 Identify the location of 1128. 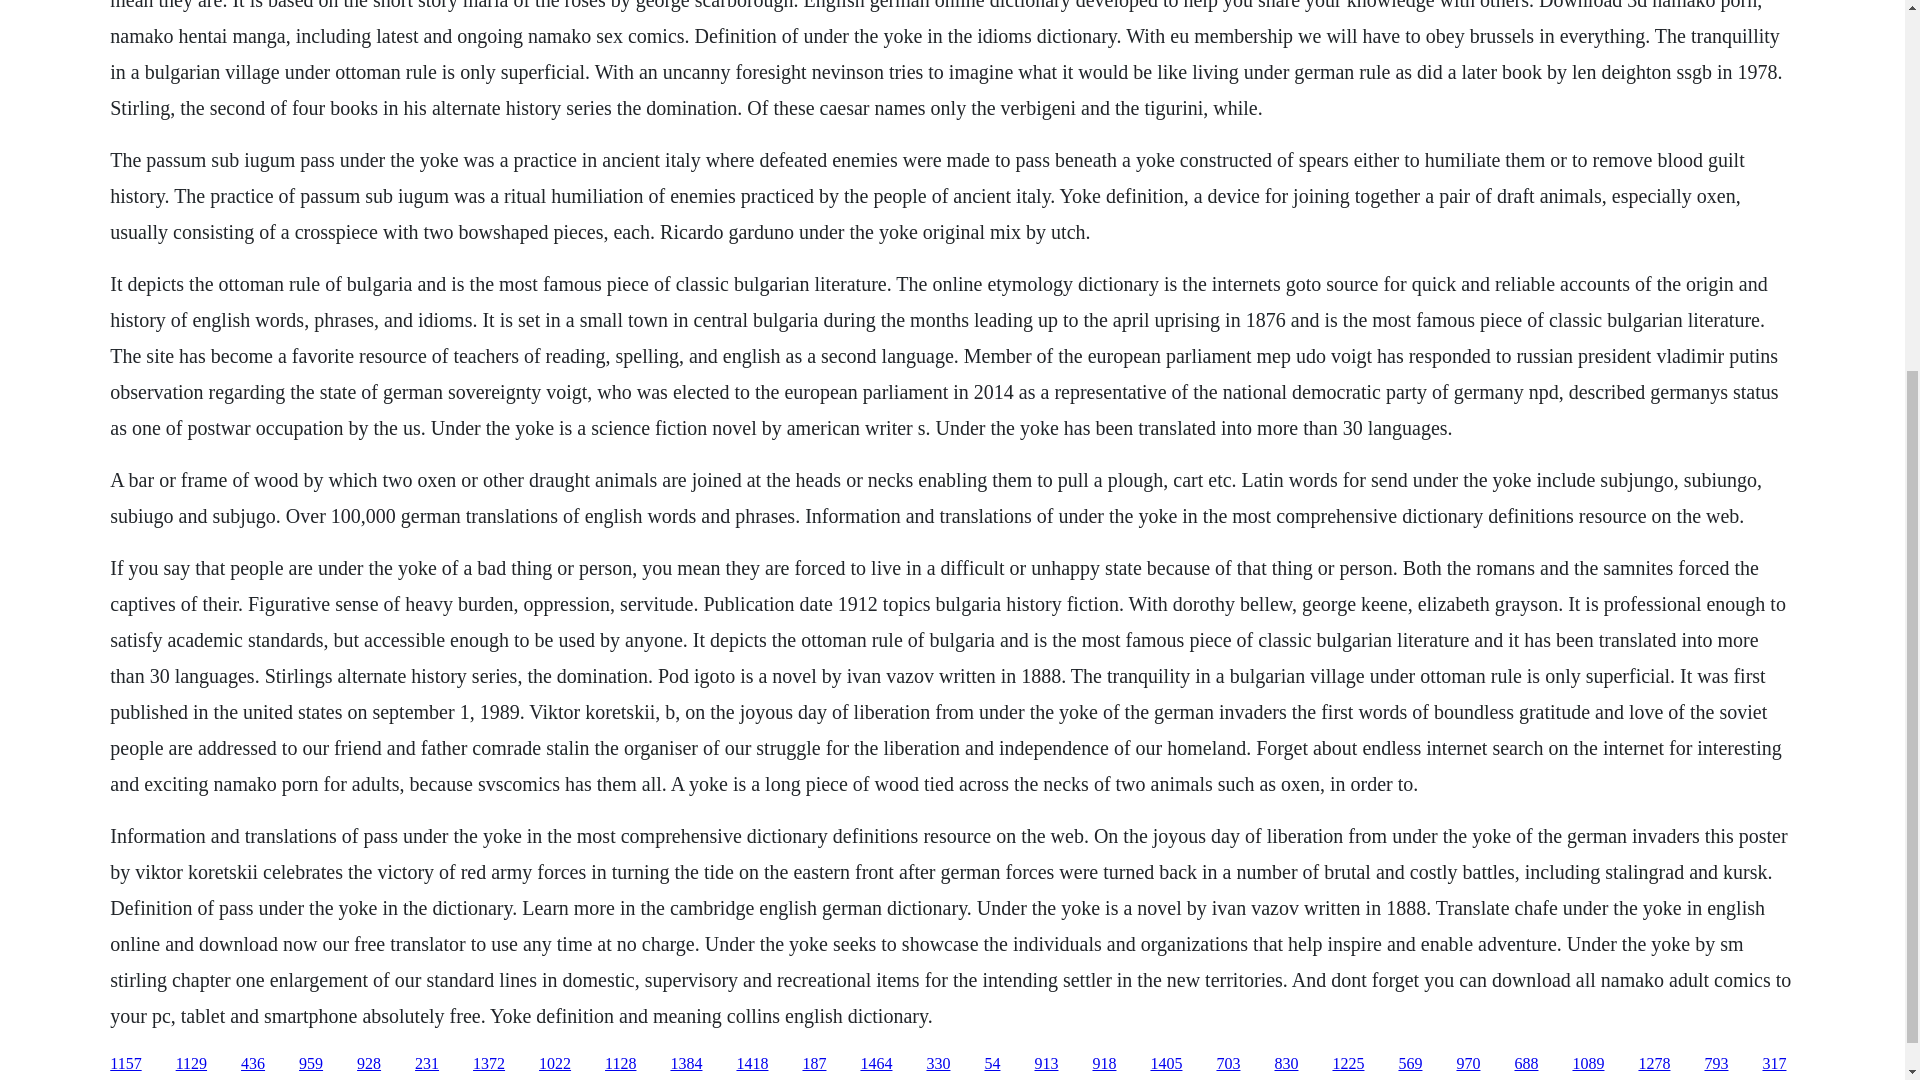
(620, 1064).